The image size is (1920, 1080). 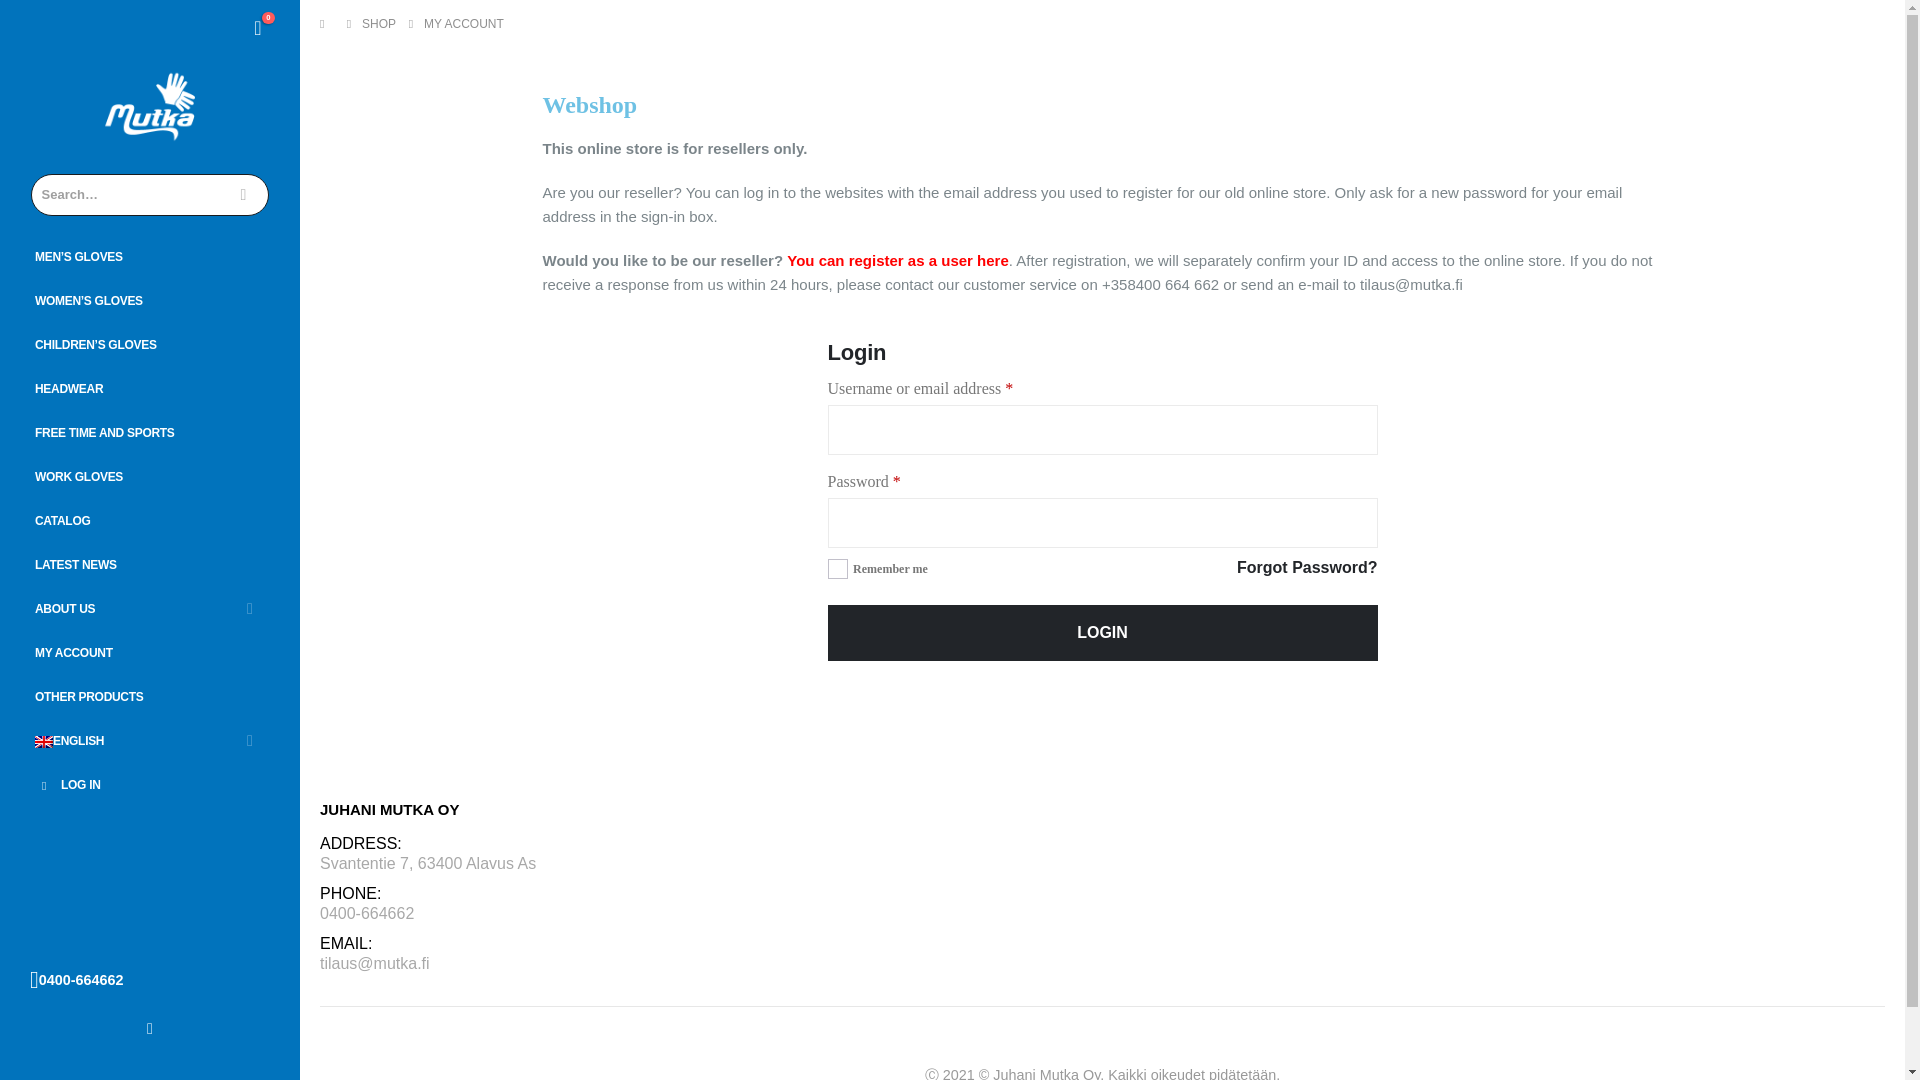 I want to click on ABOUT US, so click(x=150, y=608).